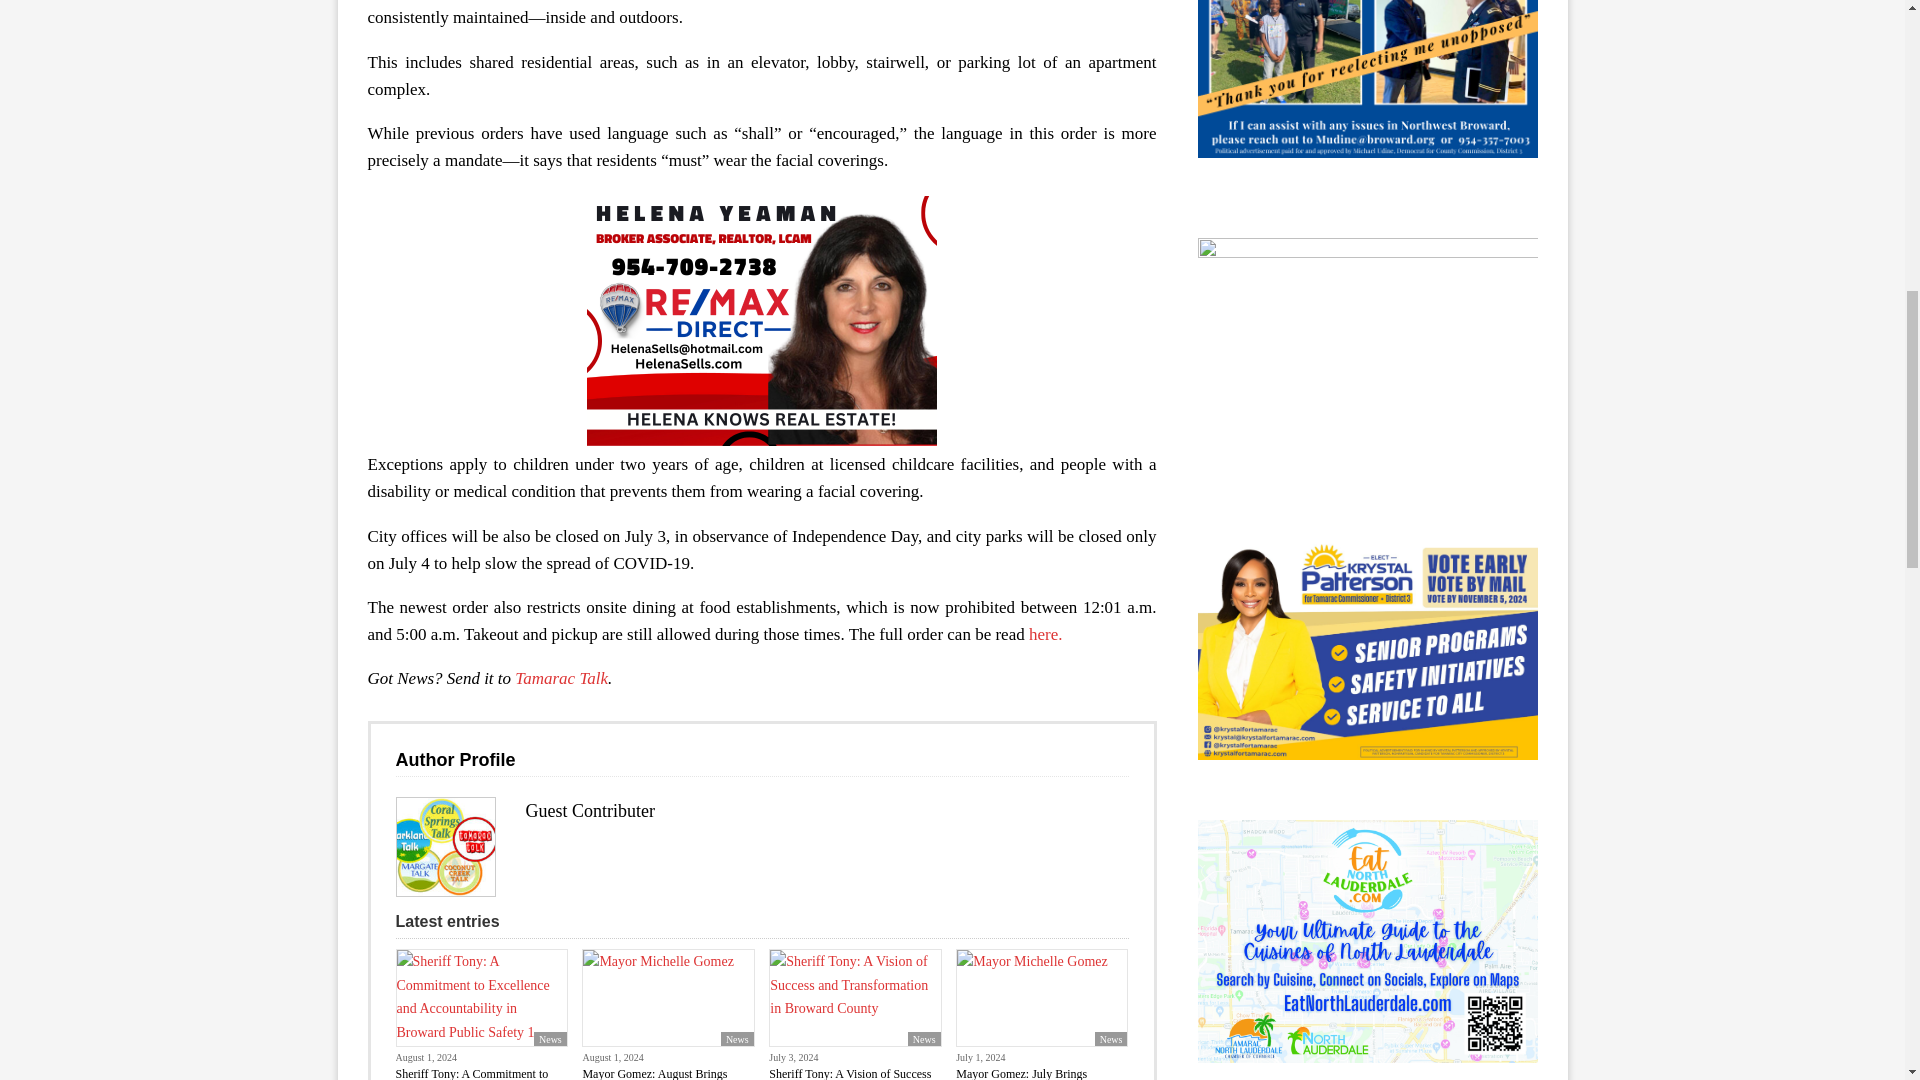  Describe the element at coordinates (445, 847) in the screenshot. I see `Tamarac Follows Latest County Order Requiring Masks 7` at that location.